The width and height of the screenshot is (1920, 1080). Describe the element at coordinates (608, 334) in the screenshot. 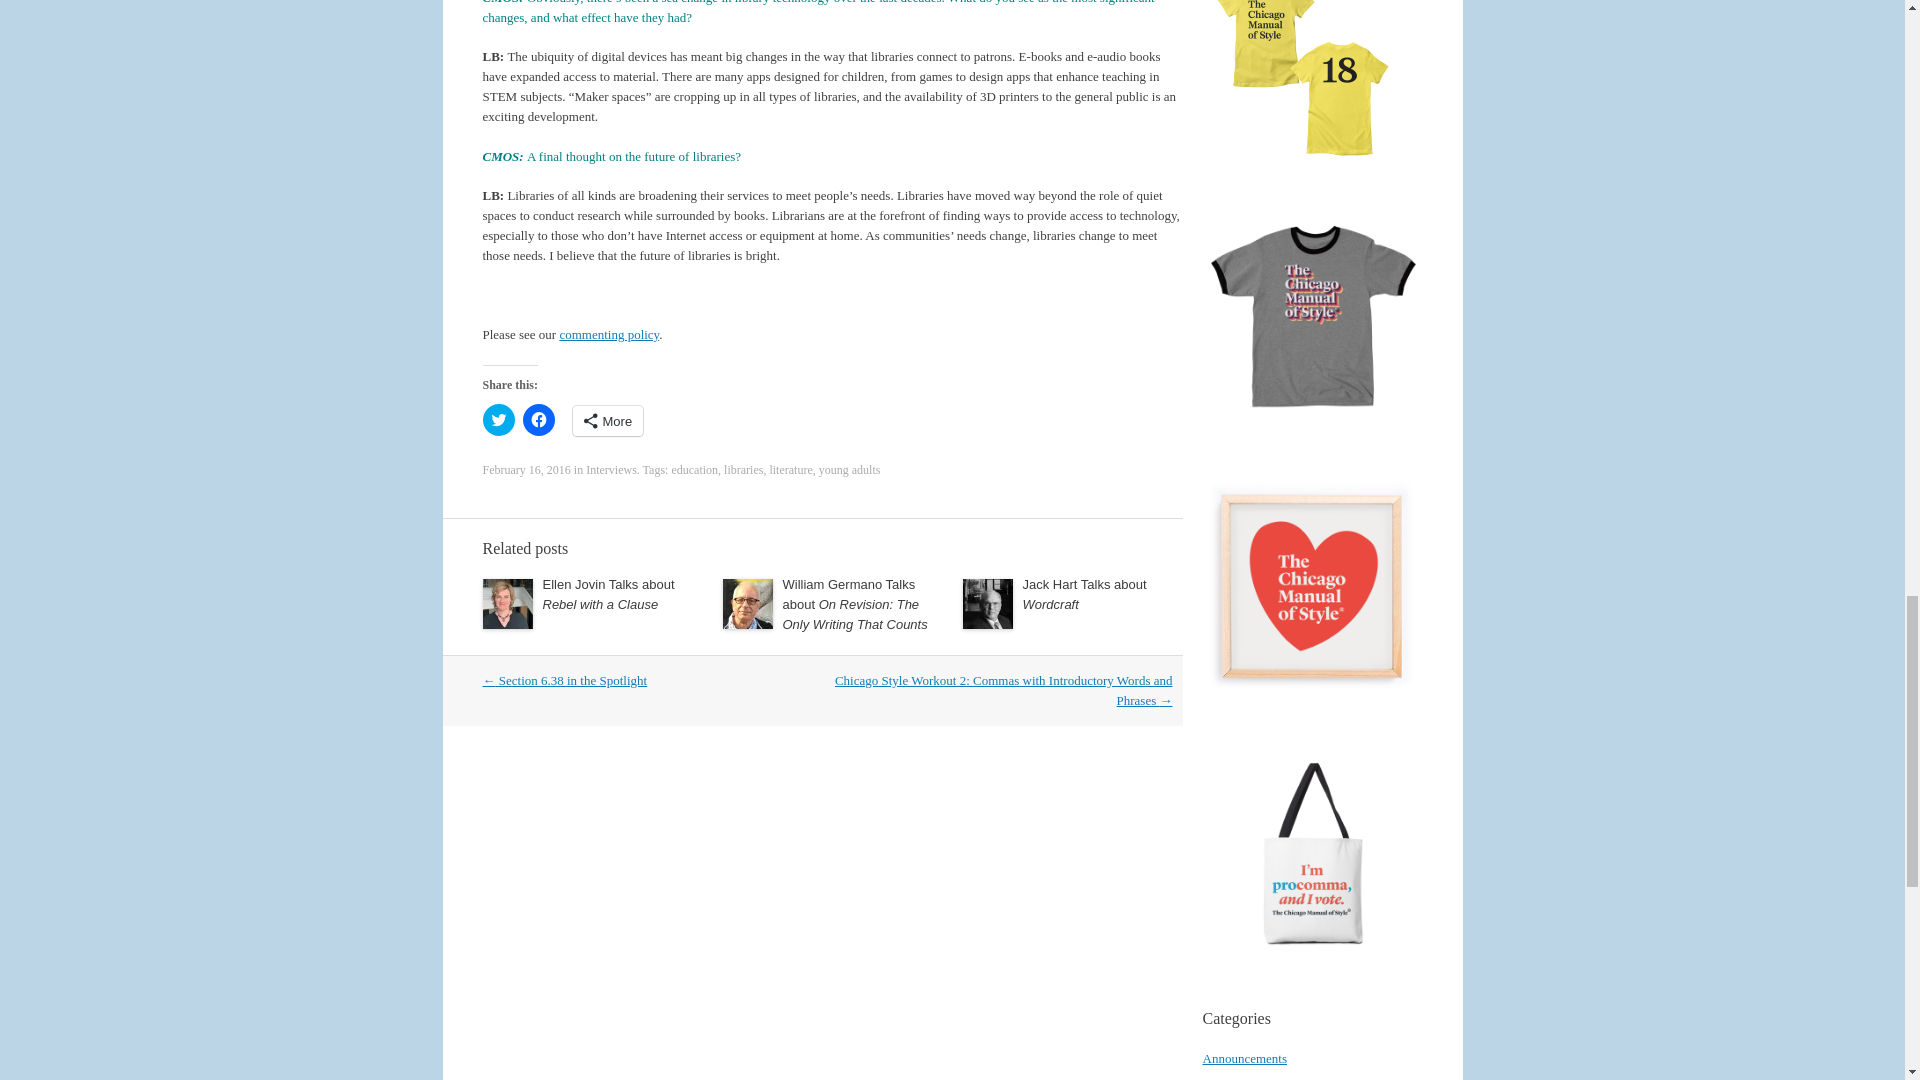

I see `commenting policy` at that location.